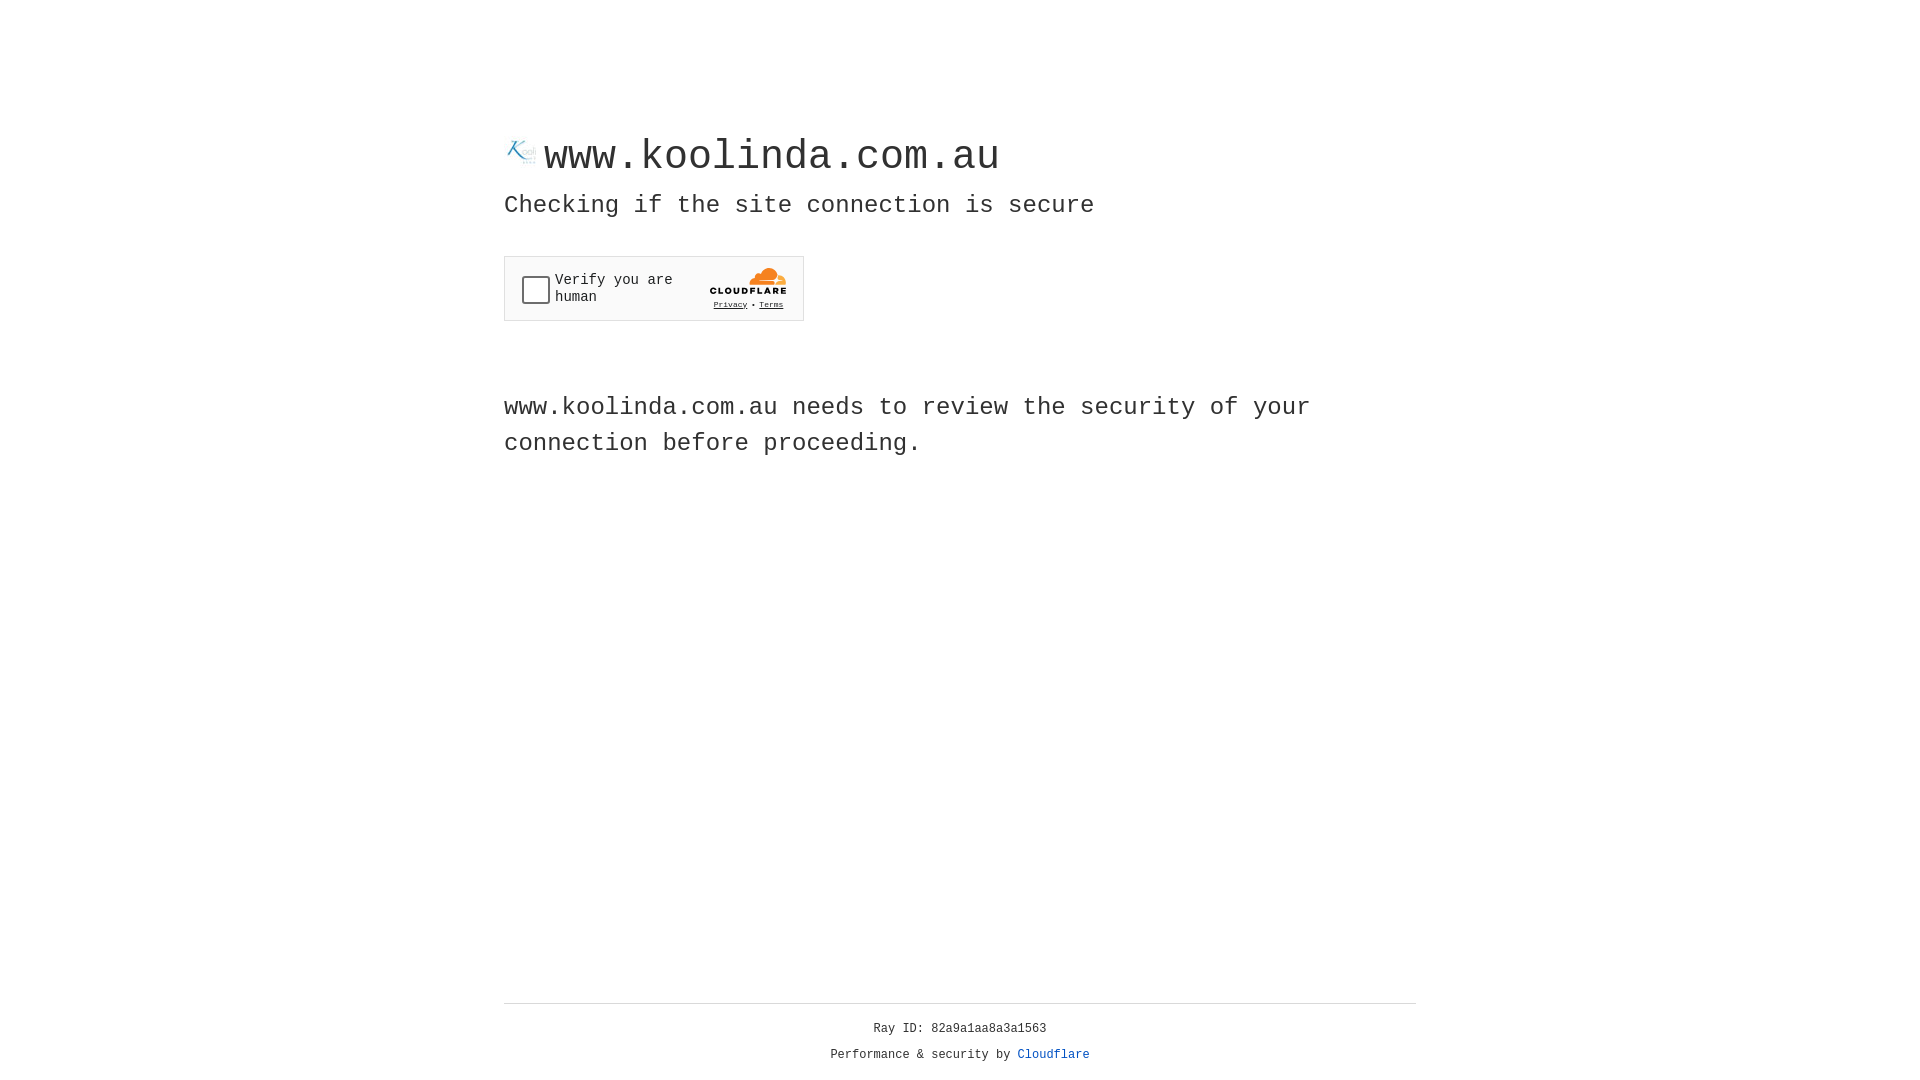 This screenshot has height=1080, width=1920. I want to click on Widget containing a Cloudflare security challenge, so click(654, 288).